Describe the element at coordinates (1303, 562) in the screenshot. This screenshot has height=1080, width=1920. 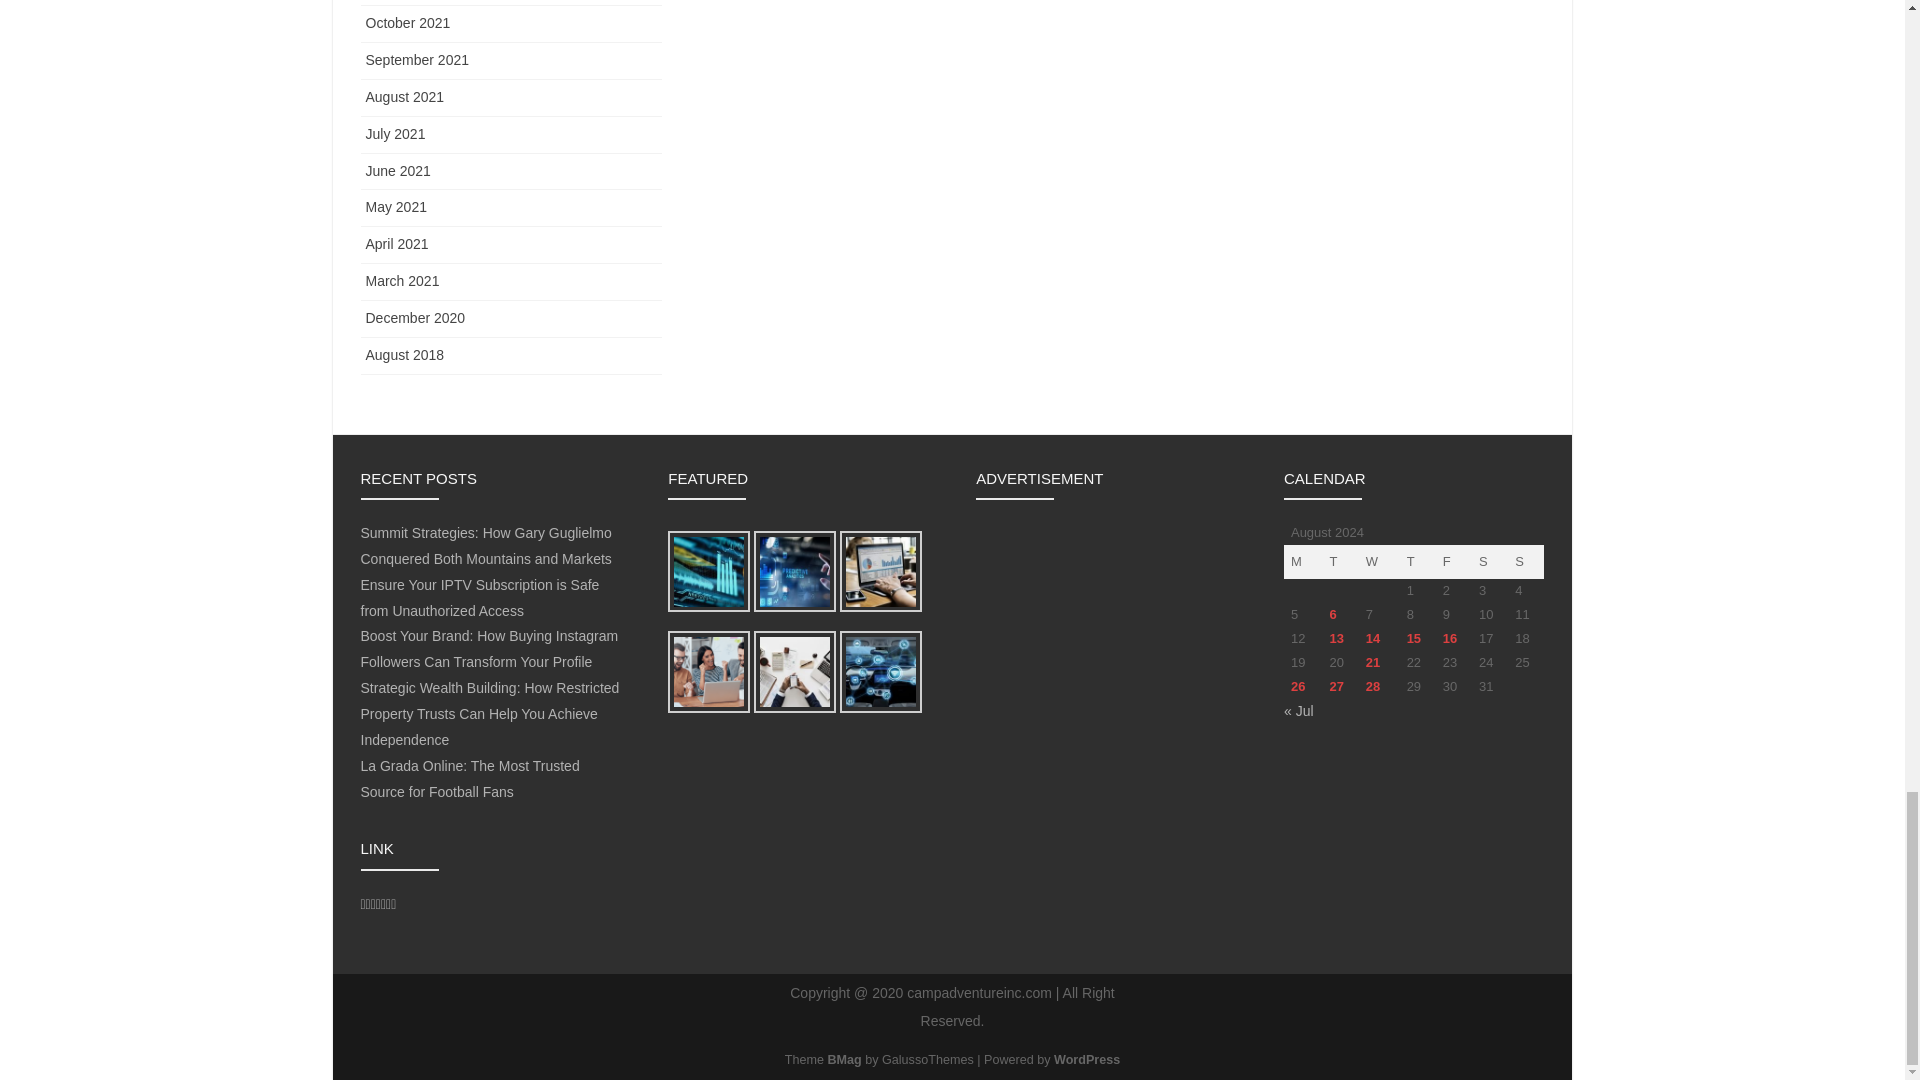
I see `Monday` at that location.